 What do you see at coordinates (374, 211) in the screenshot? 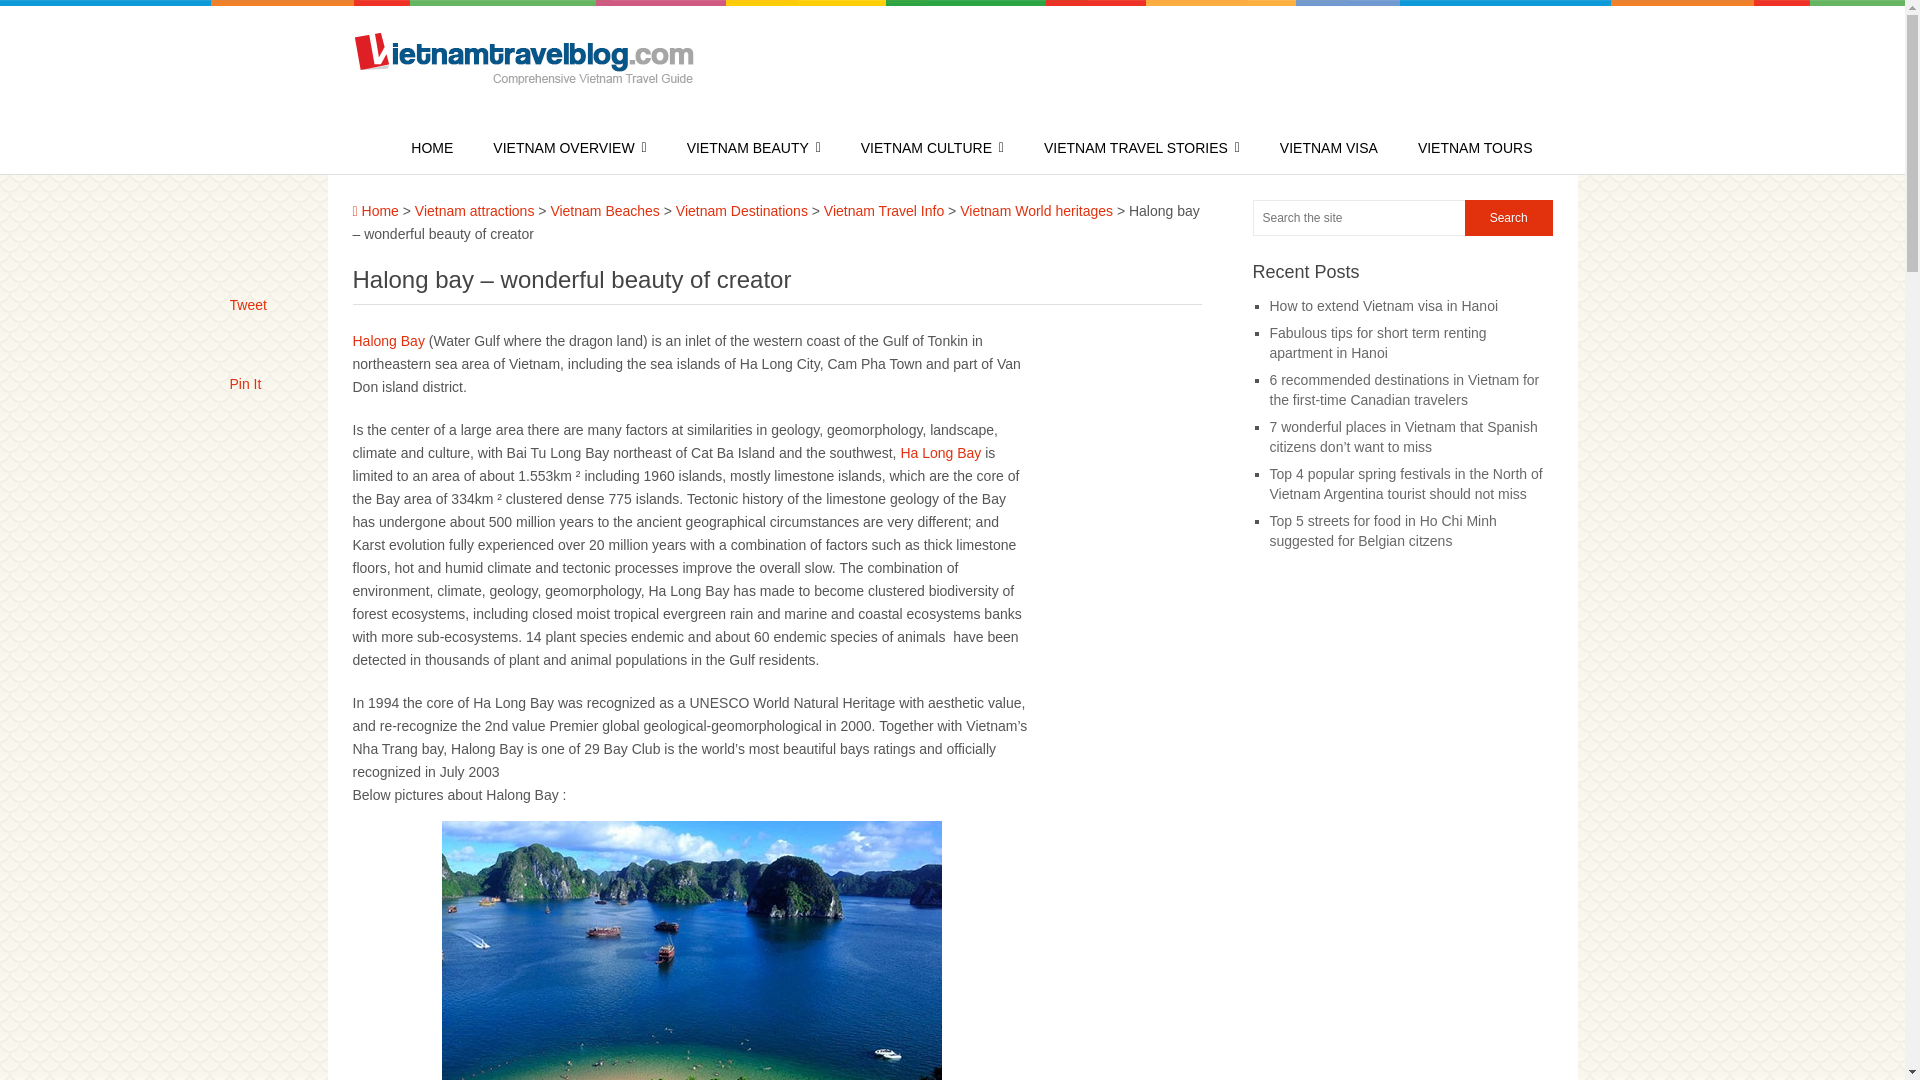
I see ` Home` at bounding box center [374, 211].